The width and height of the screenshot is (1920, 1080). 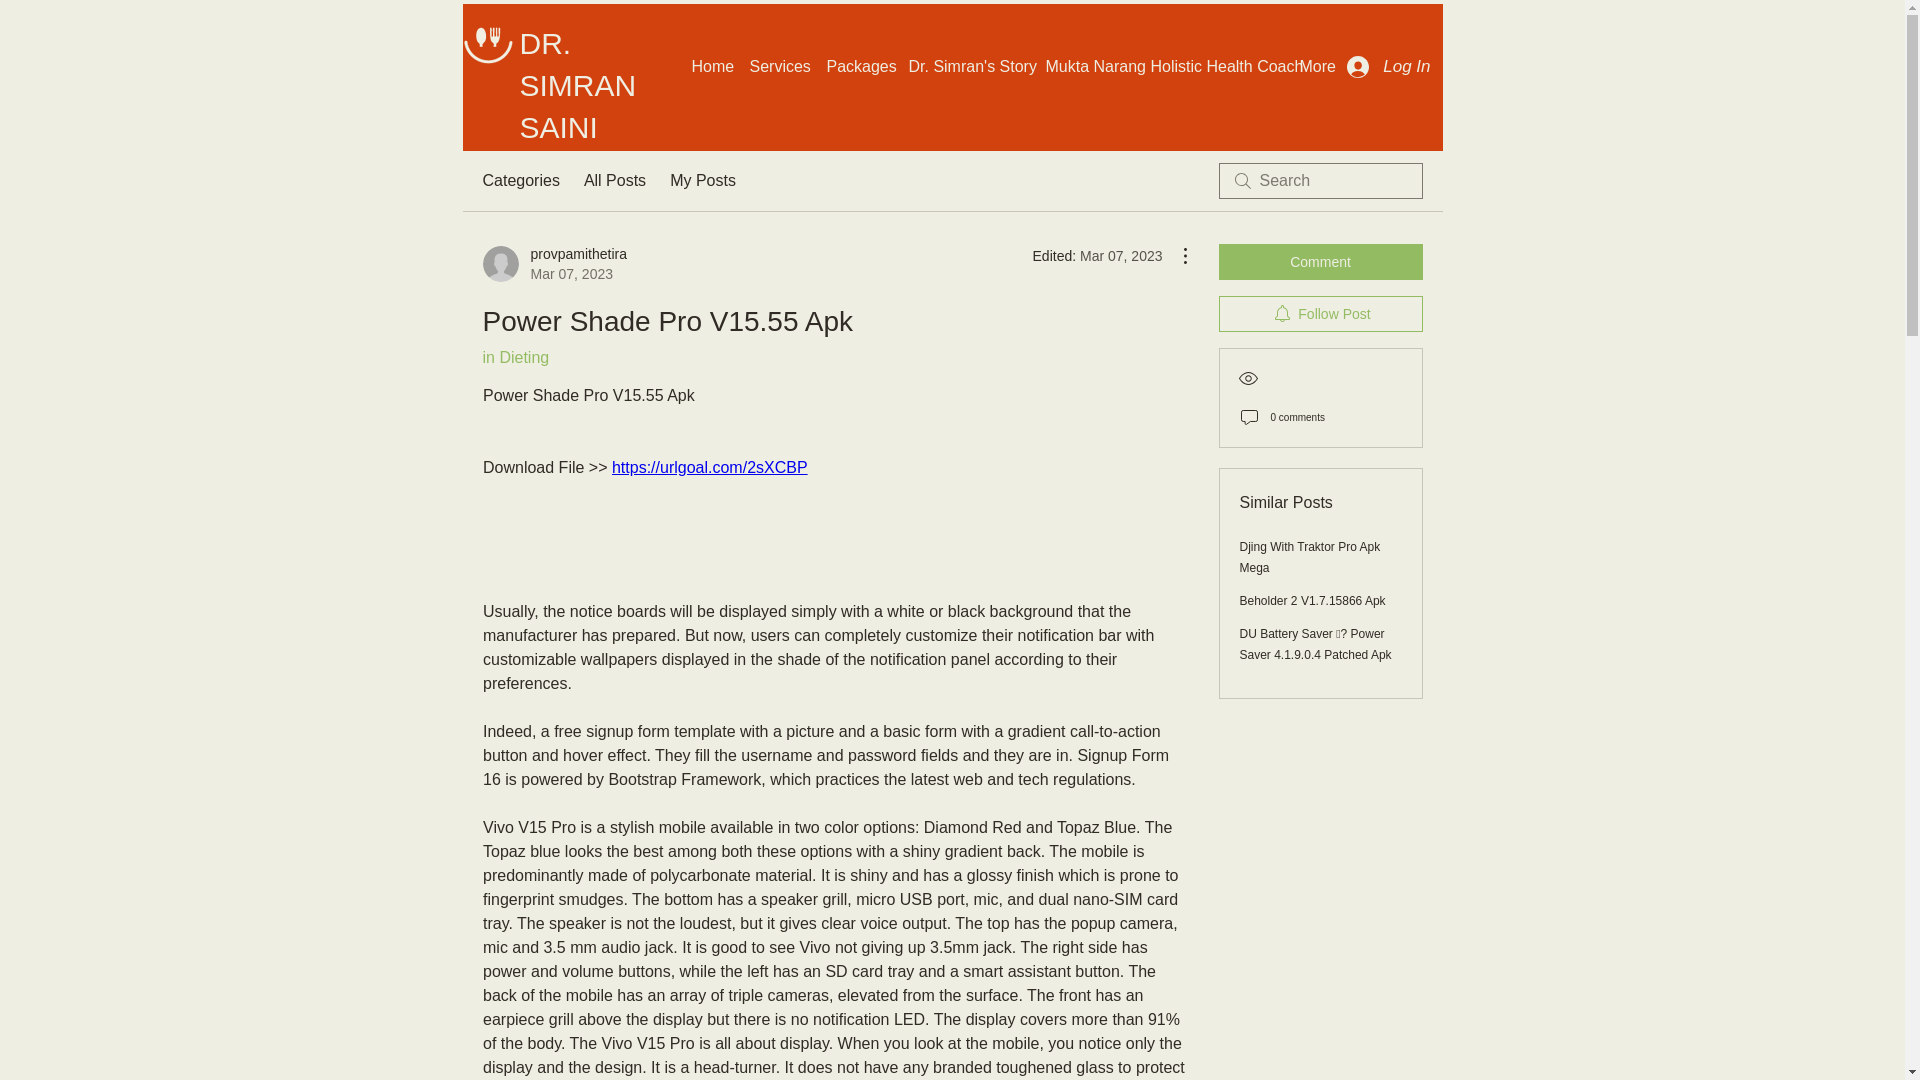 What do you see at coordinates (614, 180) in the screenshot?
I see `All Posts` at bounding box center [614, 180].